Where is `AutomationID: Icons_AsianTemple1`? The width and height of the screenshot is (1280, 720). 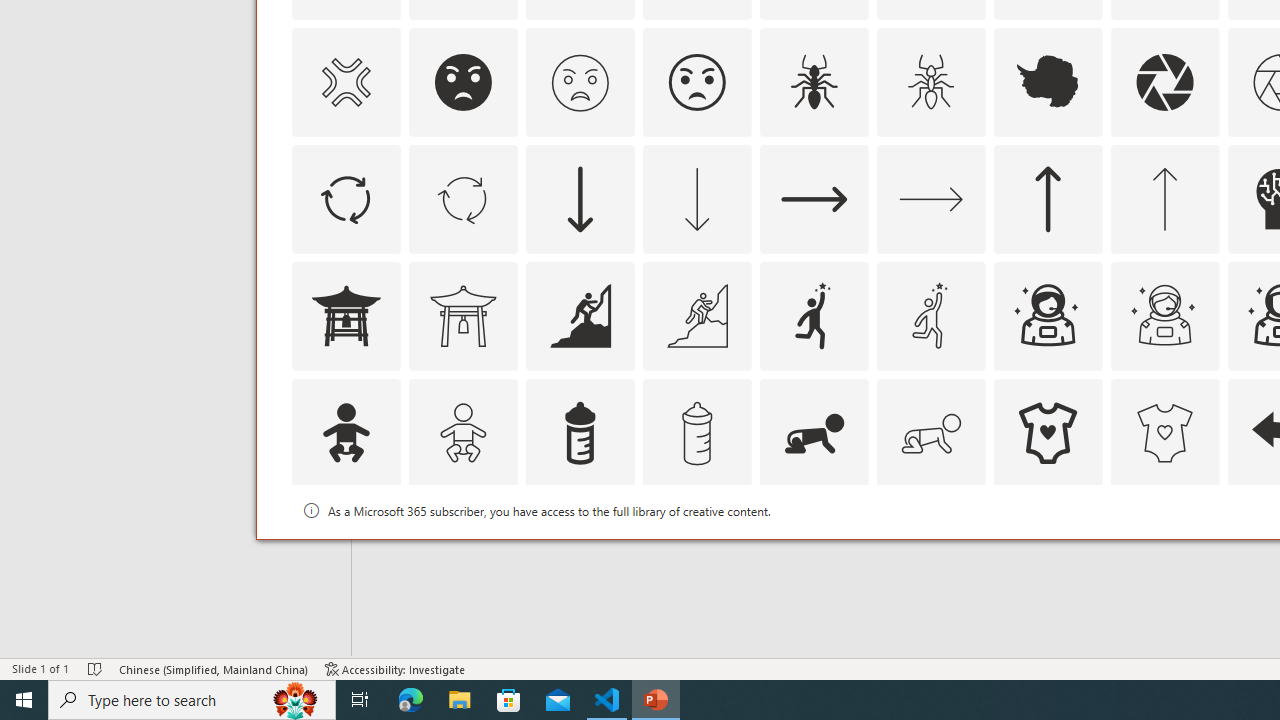 AutomationID: Icons_AsianTemple1 is located at coordinates (345, 316).